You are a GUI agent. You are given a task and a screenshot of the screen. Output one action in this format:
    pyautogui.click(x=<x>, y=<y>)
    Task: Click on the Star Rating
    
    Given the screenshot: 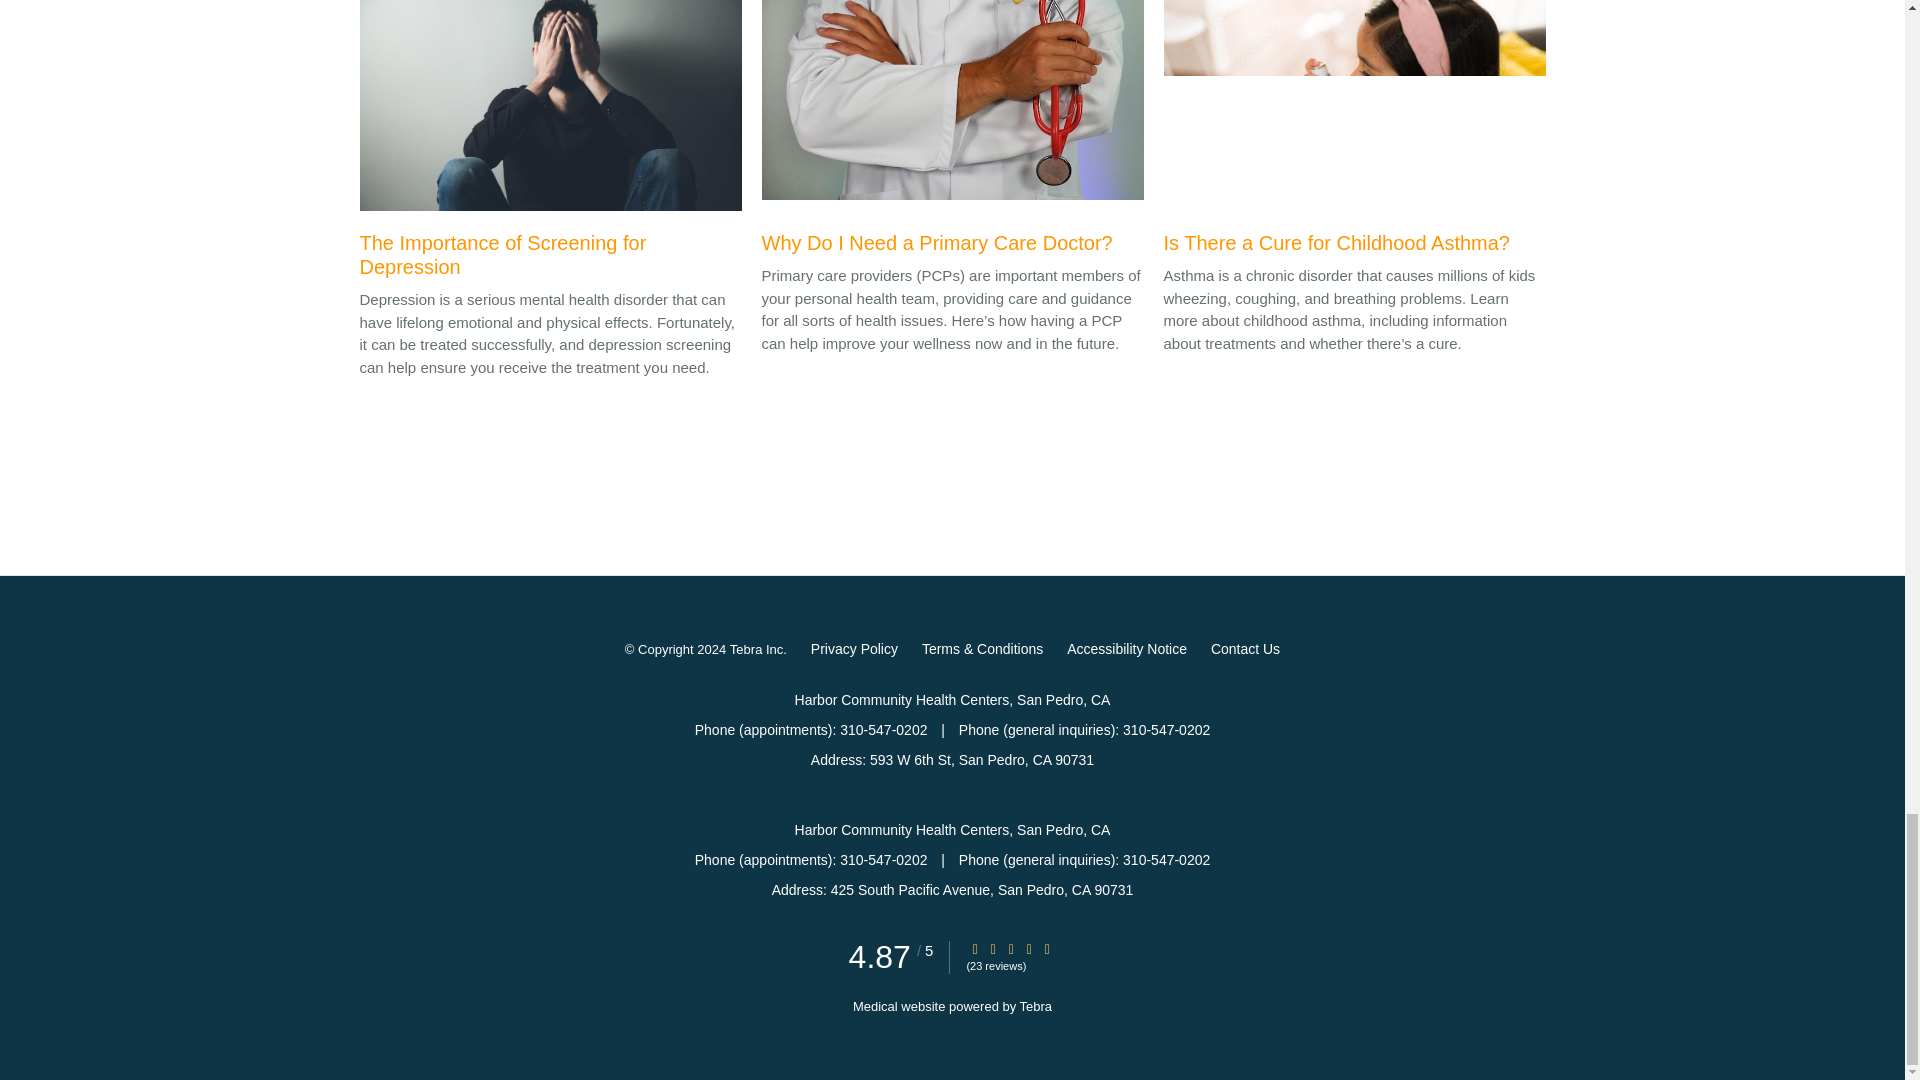 What is the action you would take?
    pyautogui.click(x=1028, y=948)
    